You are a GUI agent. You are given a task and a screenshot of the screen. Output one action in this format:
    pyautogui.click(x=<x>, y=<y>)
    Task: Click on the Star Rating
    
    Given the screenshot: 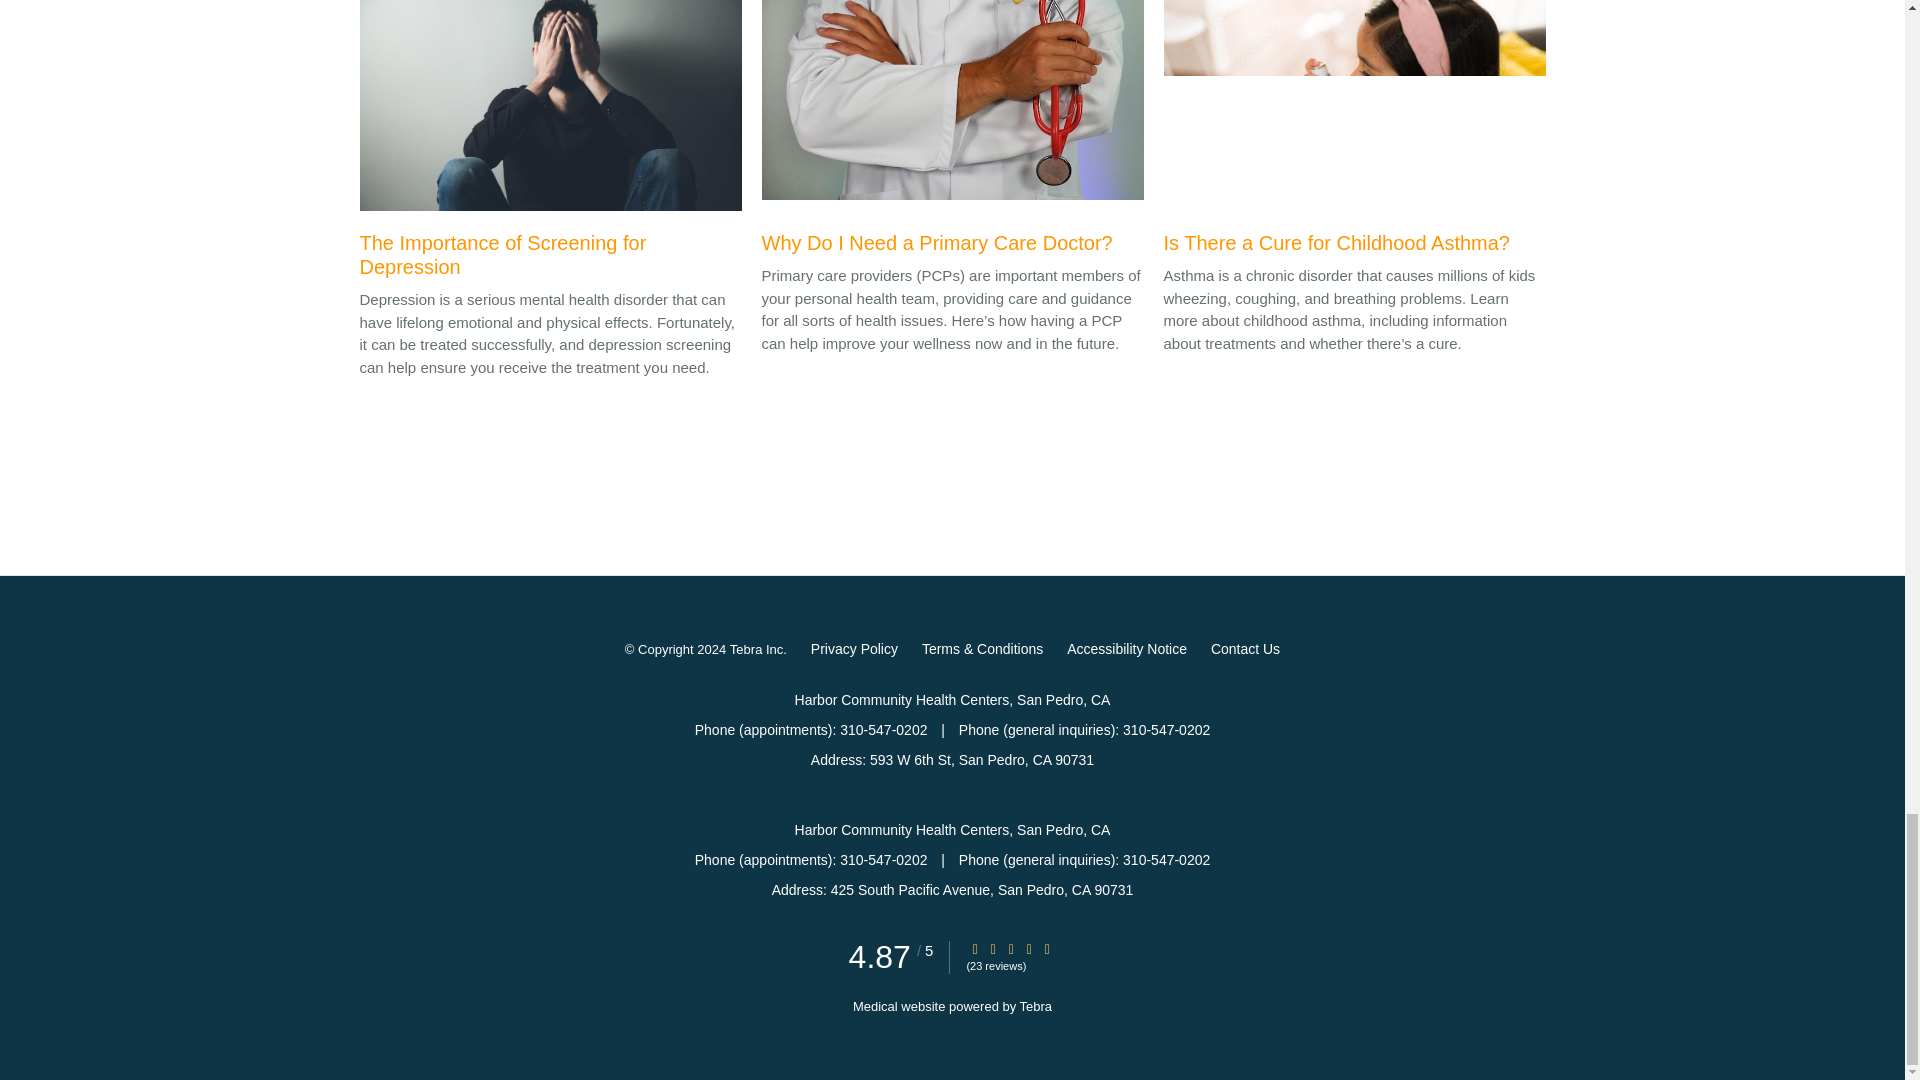 What is the action you would take?
    pyautogui.click(x=1028, y=948)
    